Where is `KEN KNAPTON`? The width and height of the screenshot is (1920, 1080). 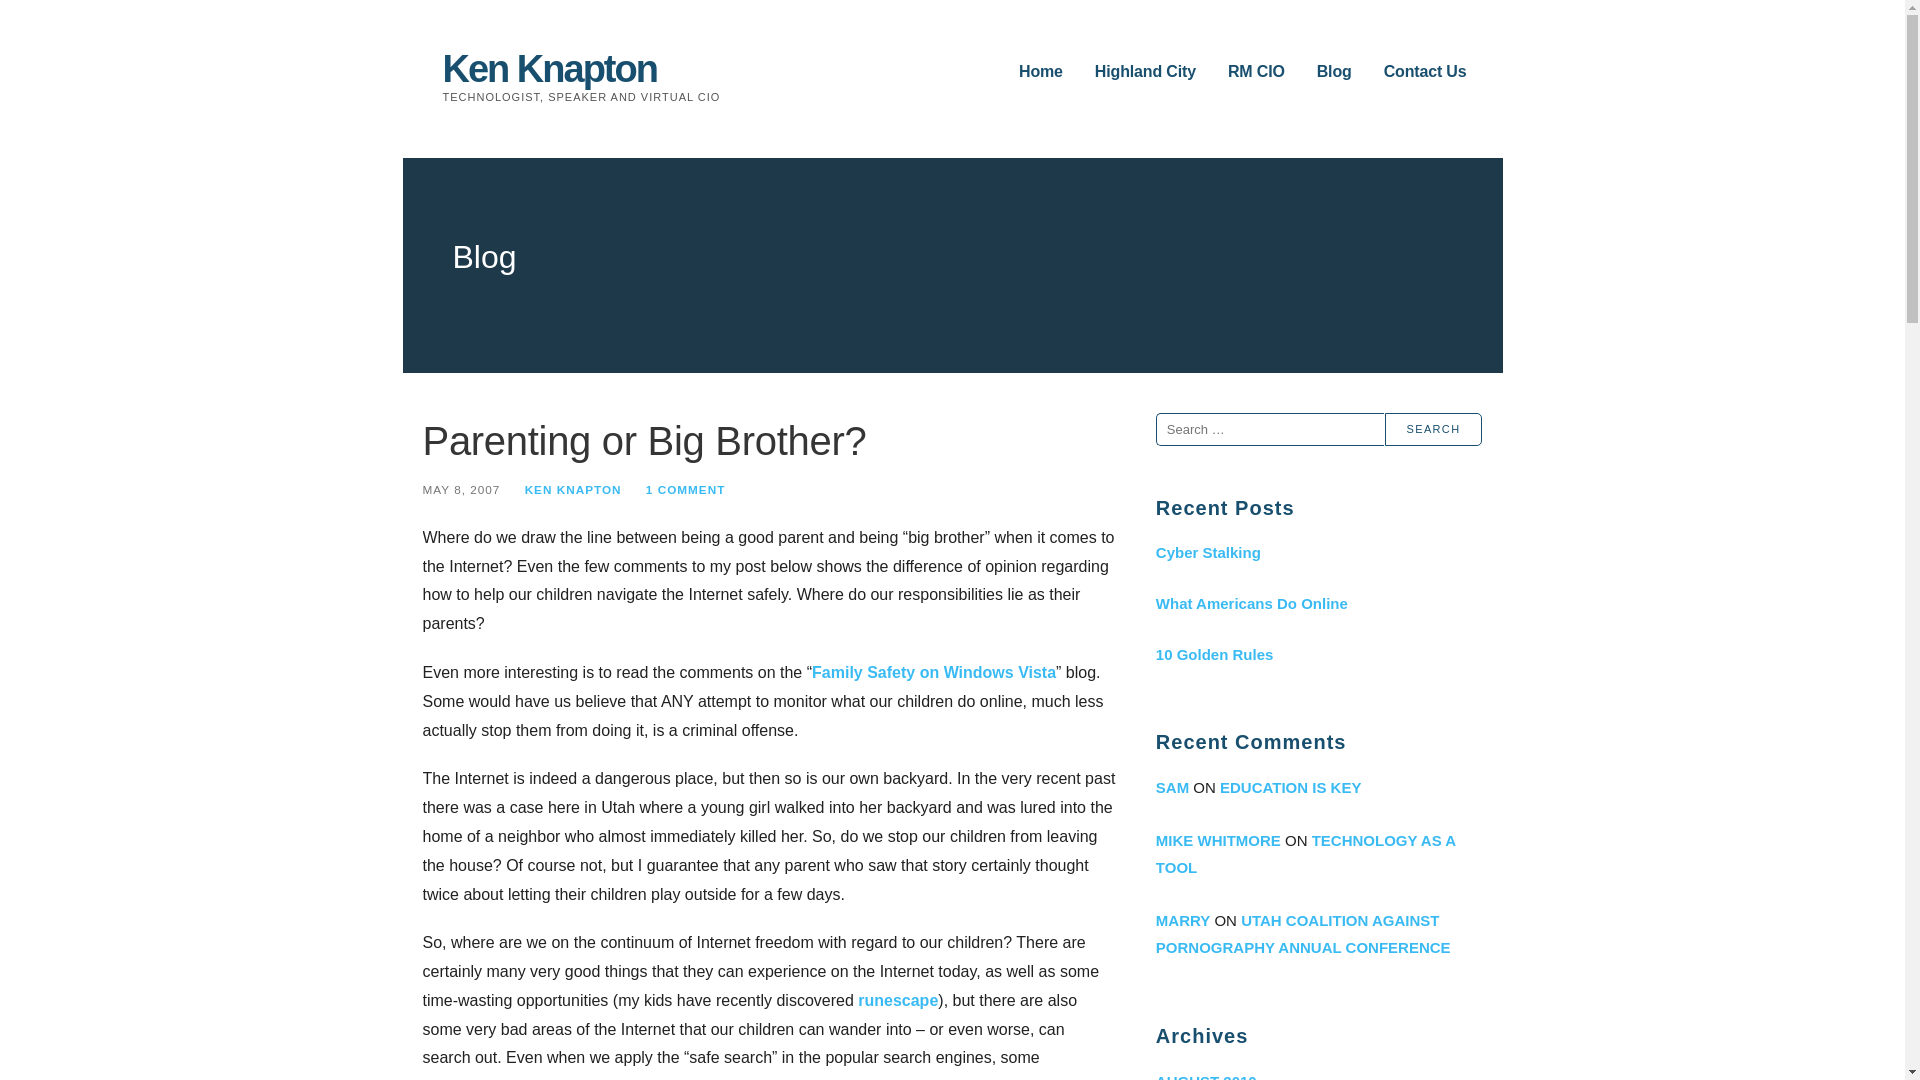 KEN KNAPTON is located at coordinates (573, 488).